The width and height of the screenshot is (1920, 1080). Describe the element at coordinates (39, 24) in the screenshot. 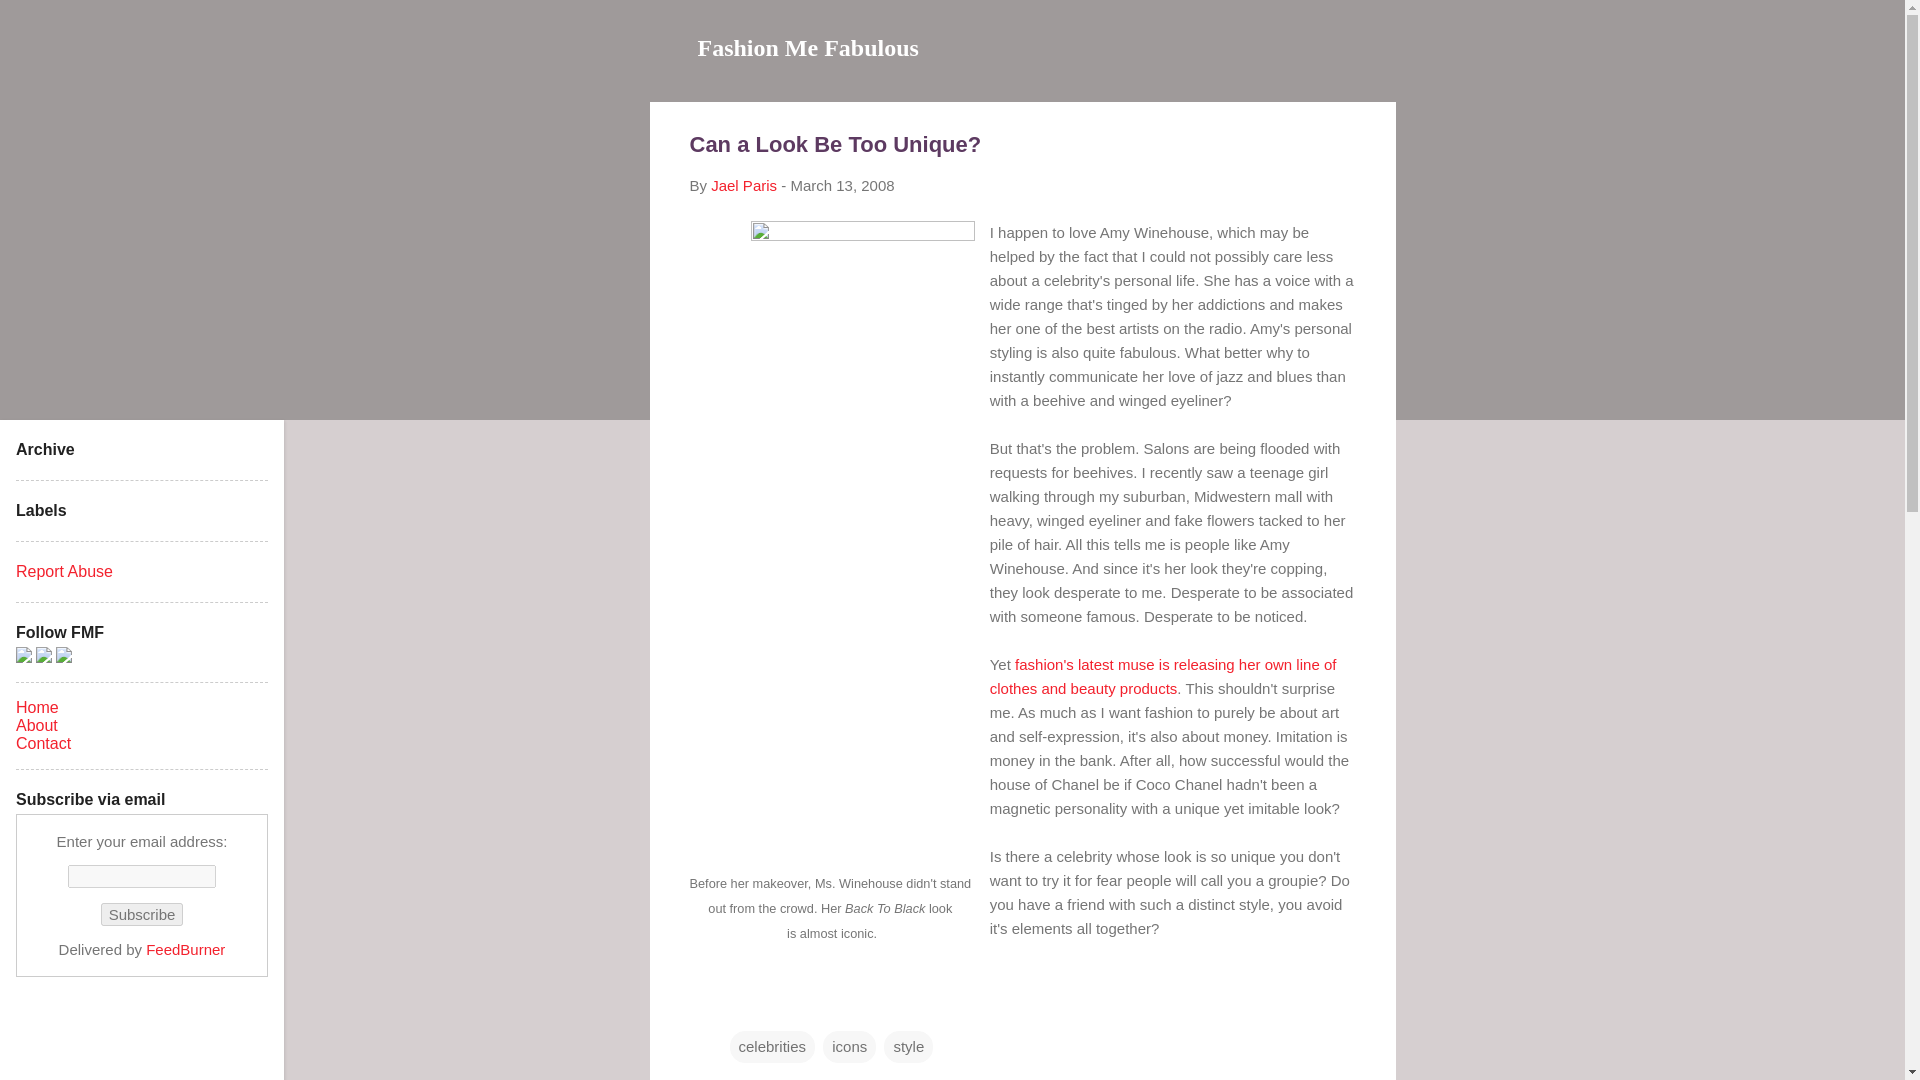

I see `Search` at that location.